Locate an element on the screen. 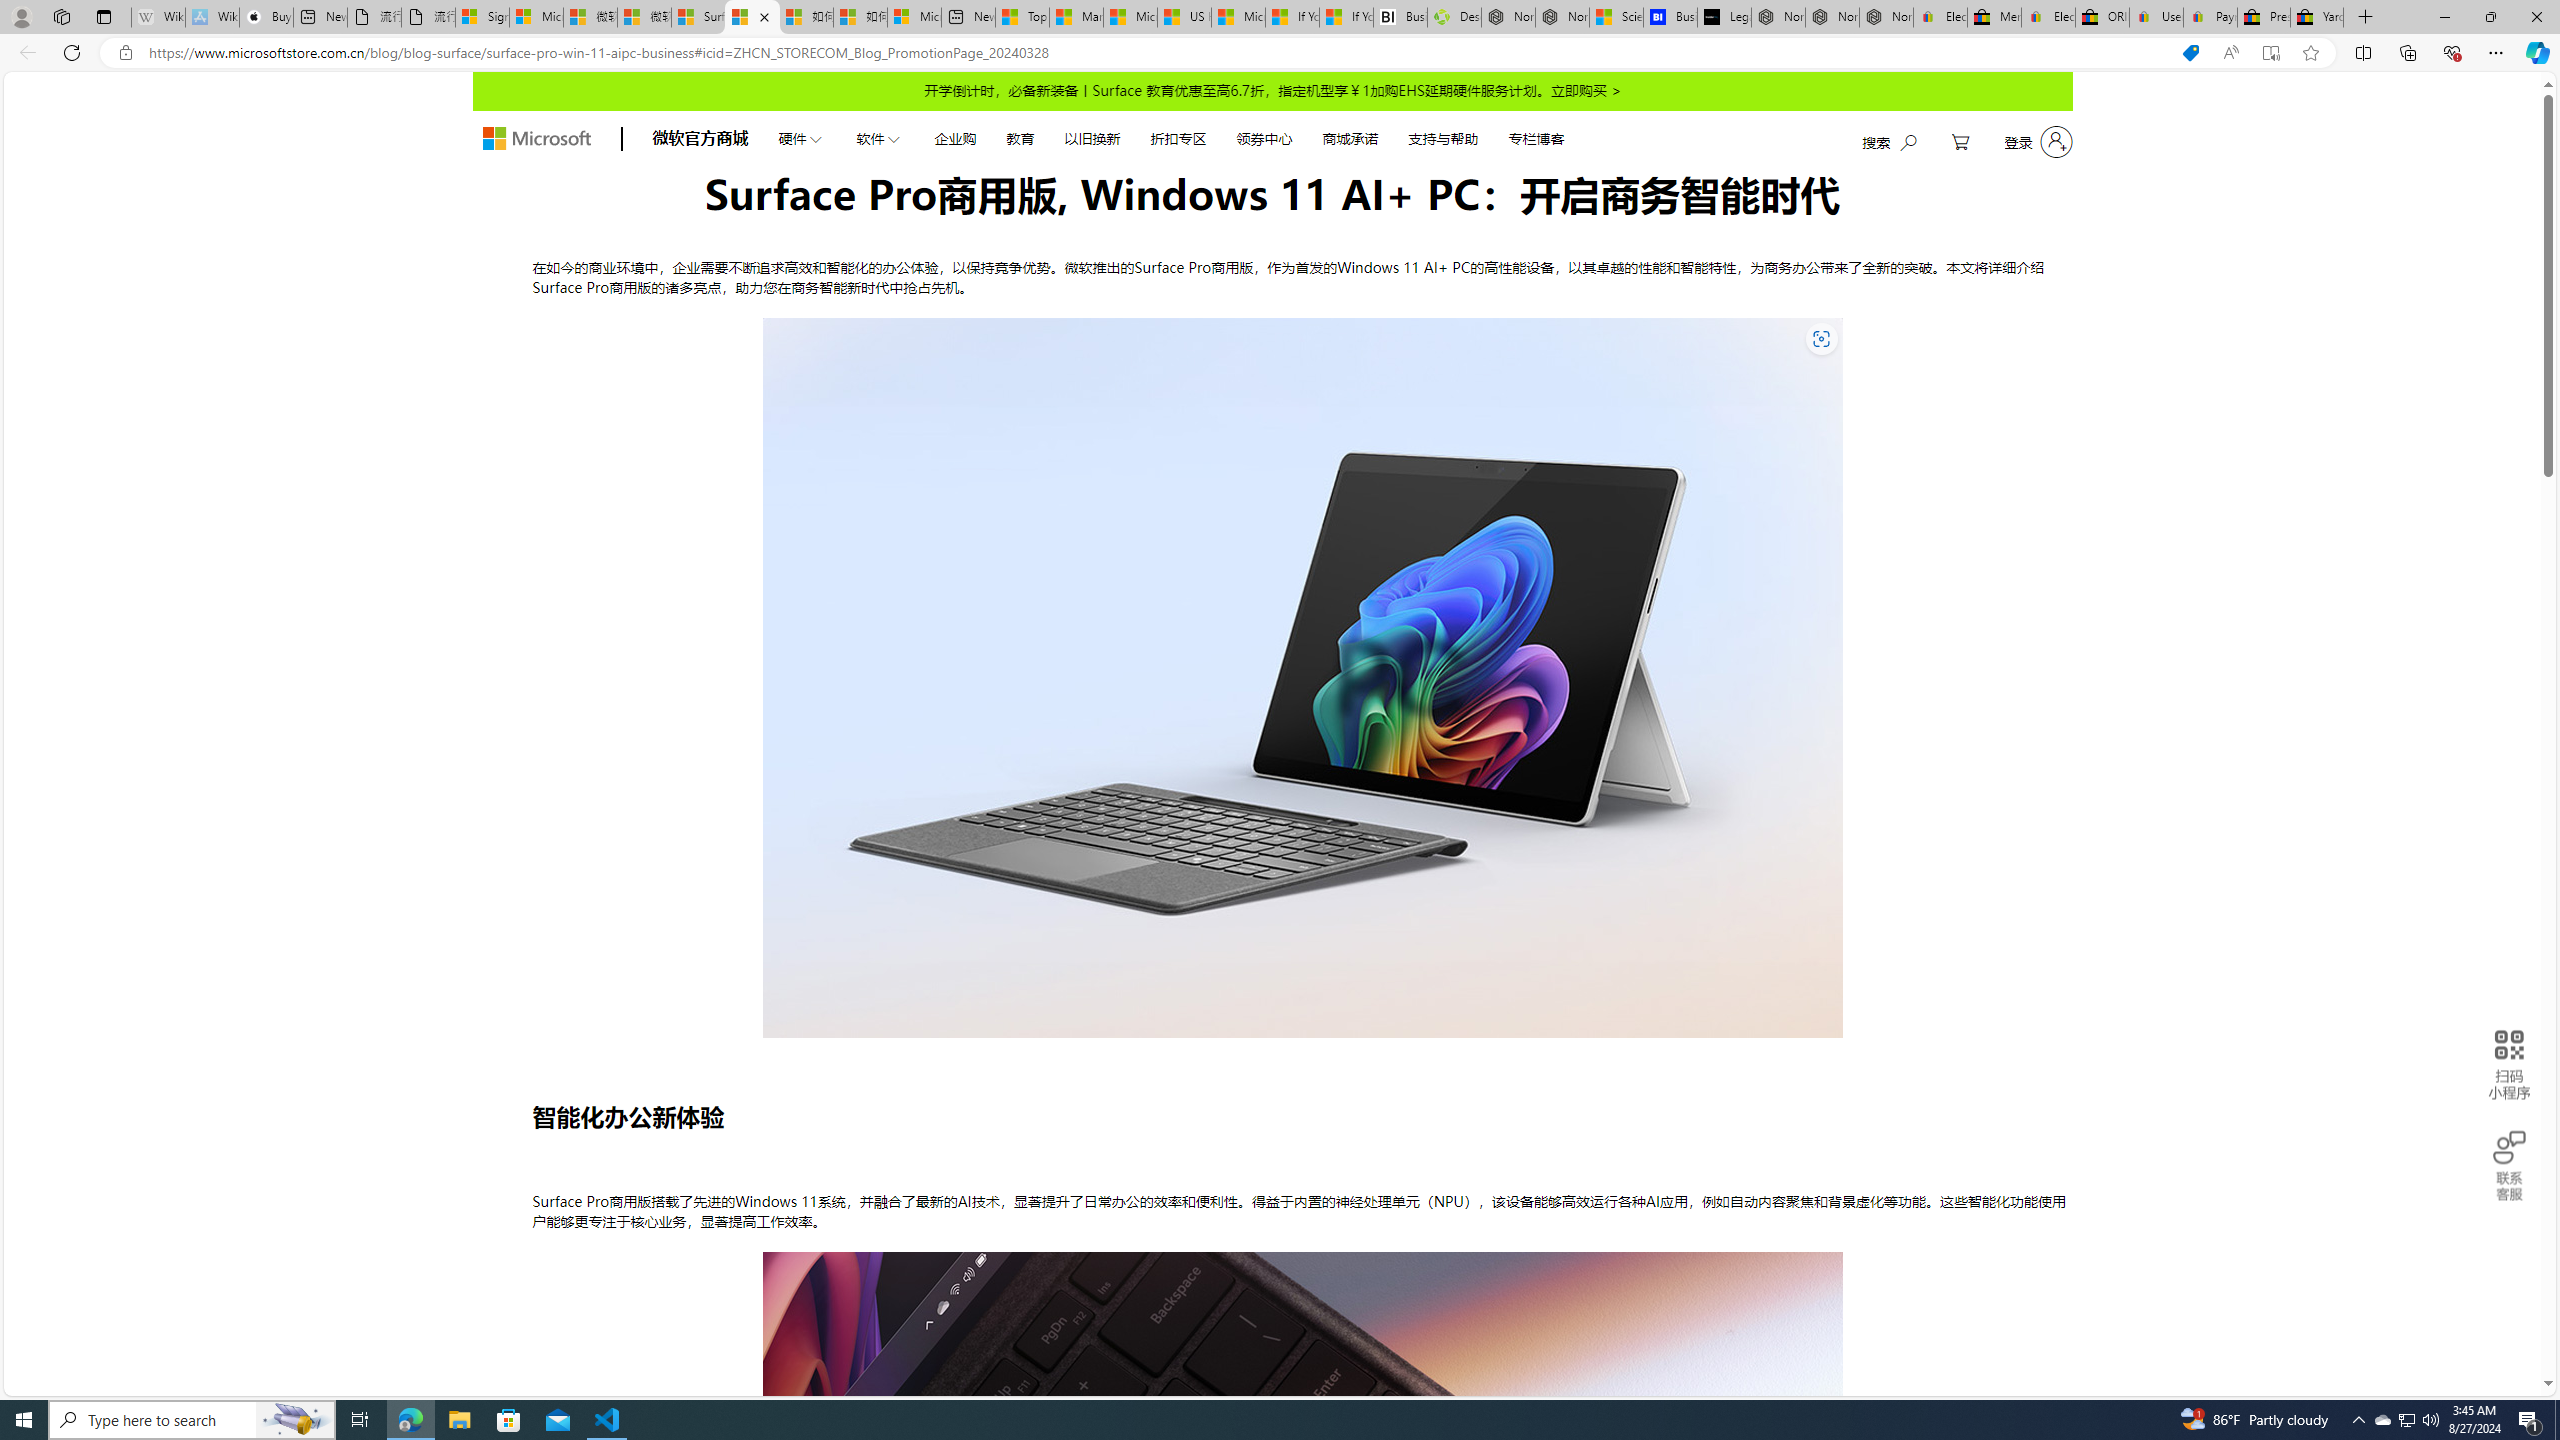 The width and height of the screenshot is (2560, 1440). Microsoft account | Account Checkup is located at coordinates (914, 17).